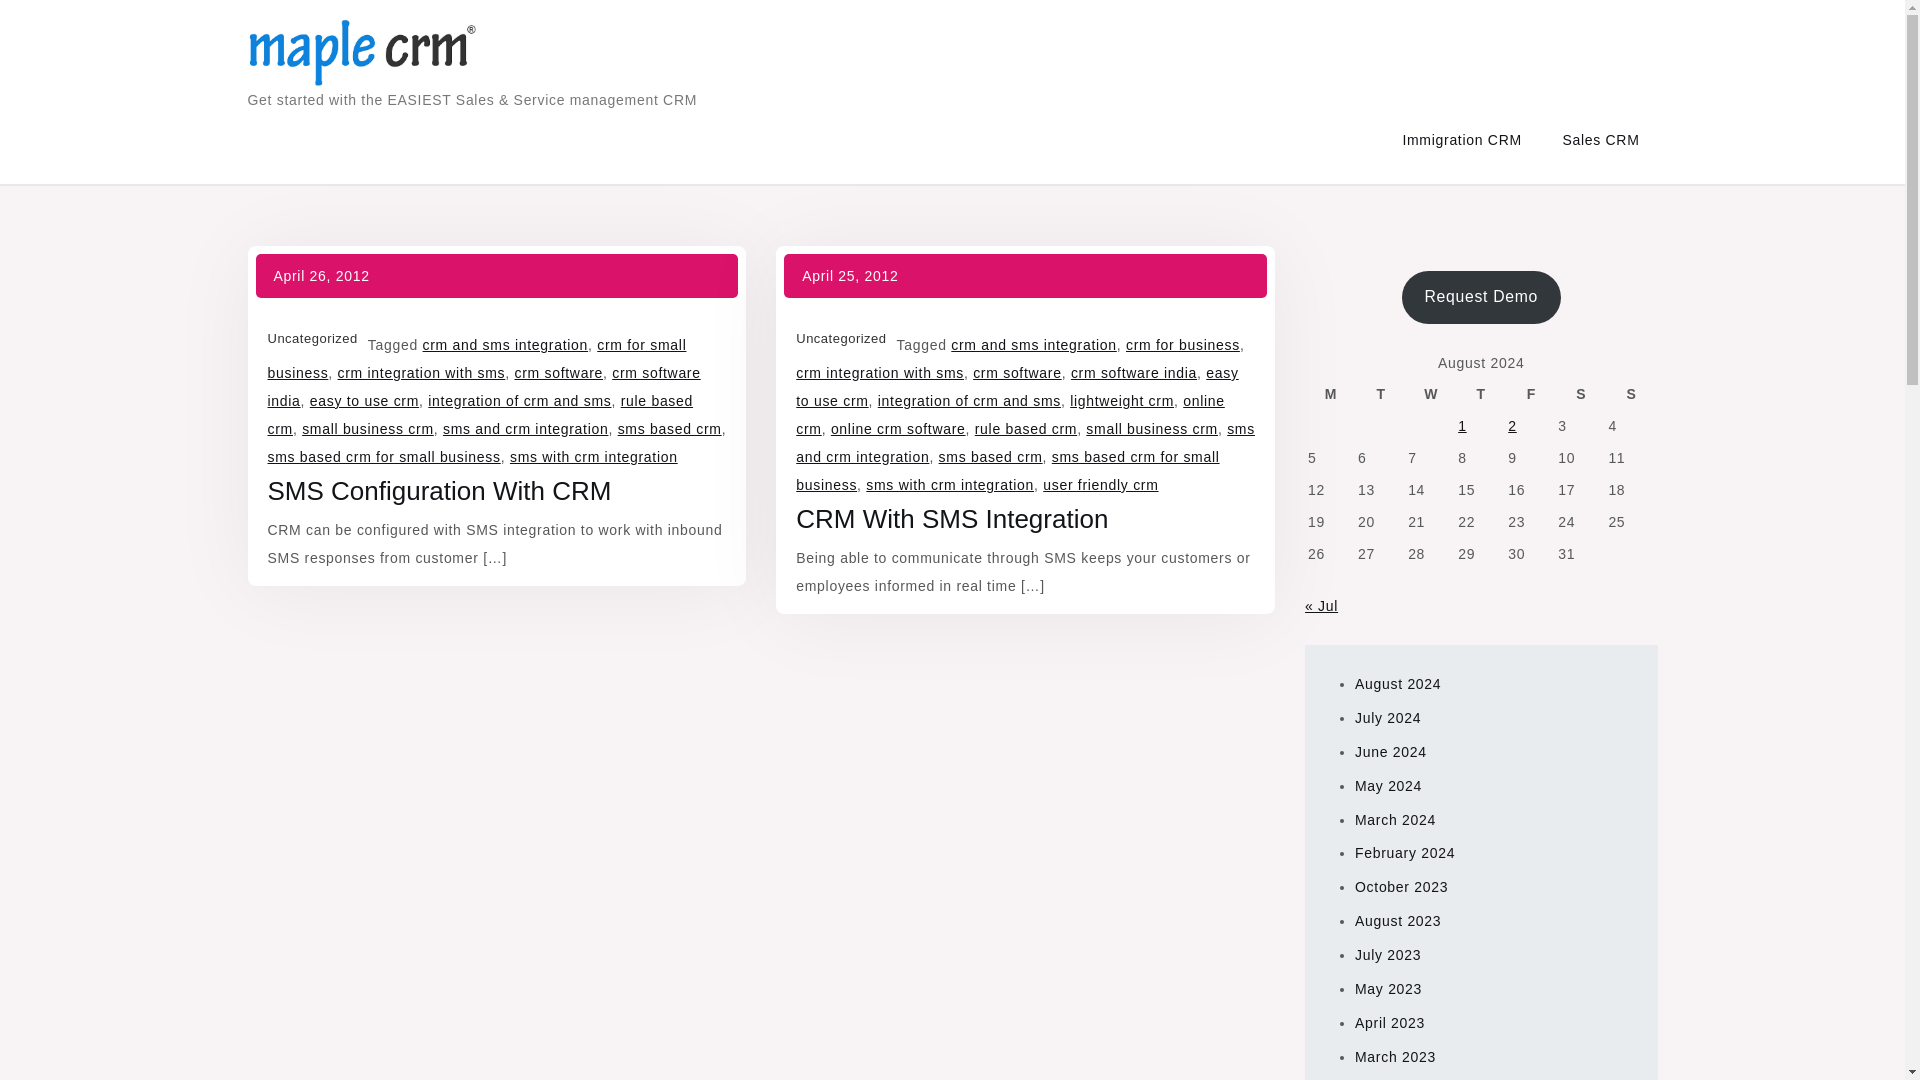 The height and width of the screenshot is (1080, 1920). Describe the element at coordinates (1631, 394) in the screenshot. I see `Sunday` at that location.